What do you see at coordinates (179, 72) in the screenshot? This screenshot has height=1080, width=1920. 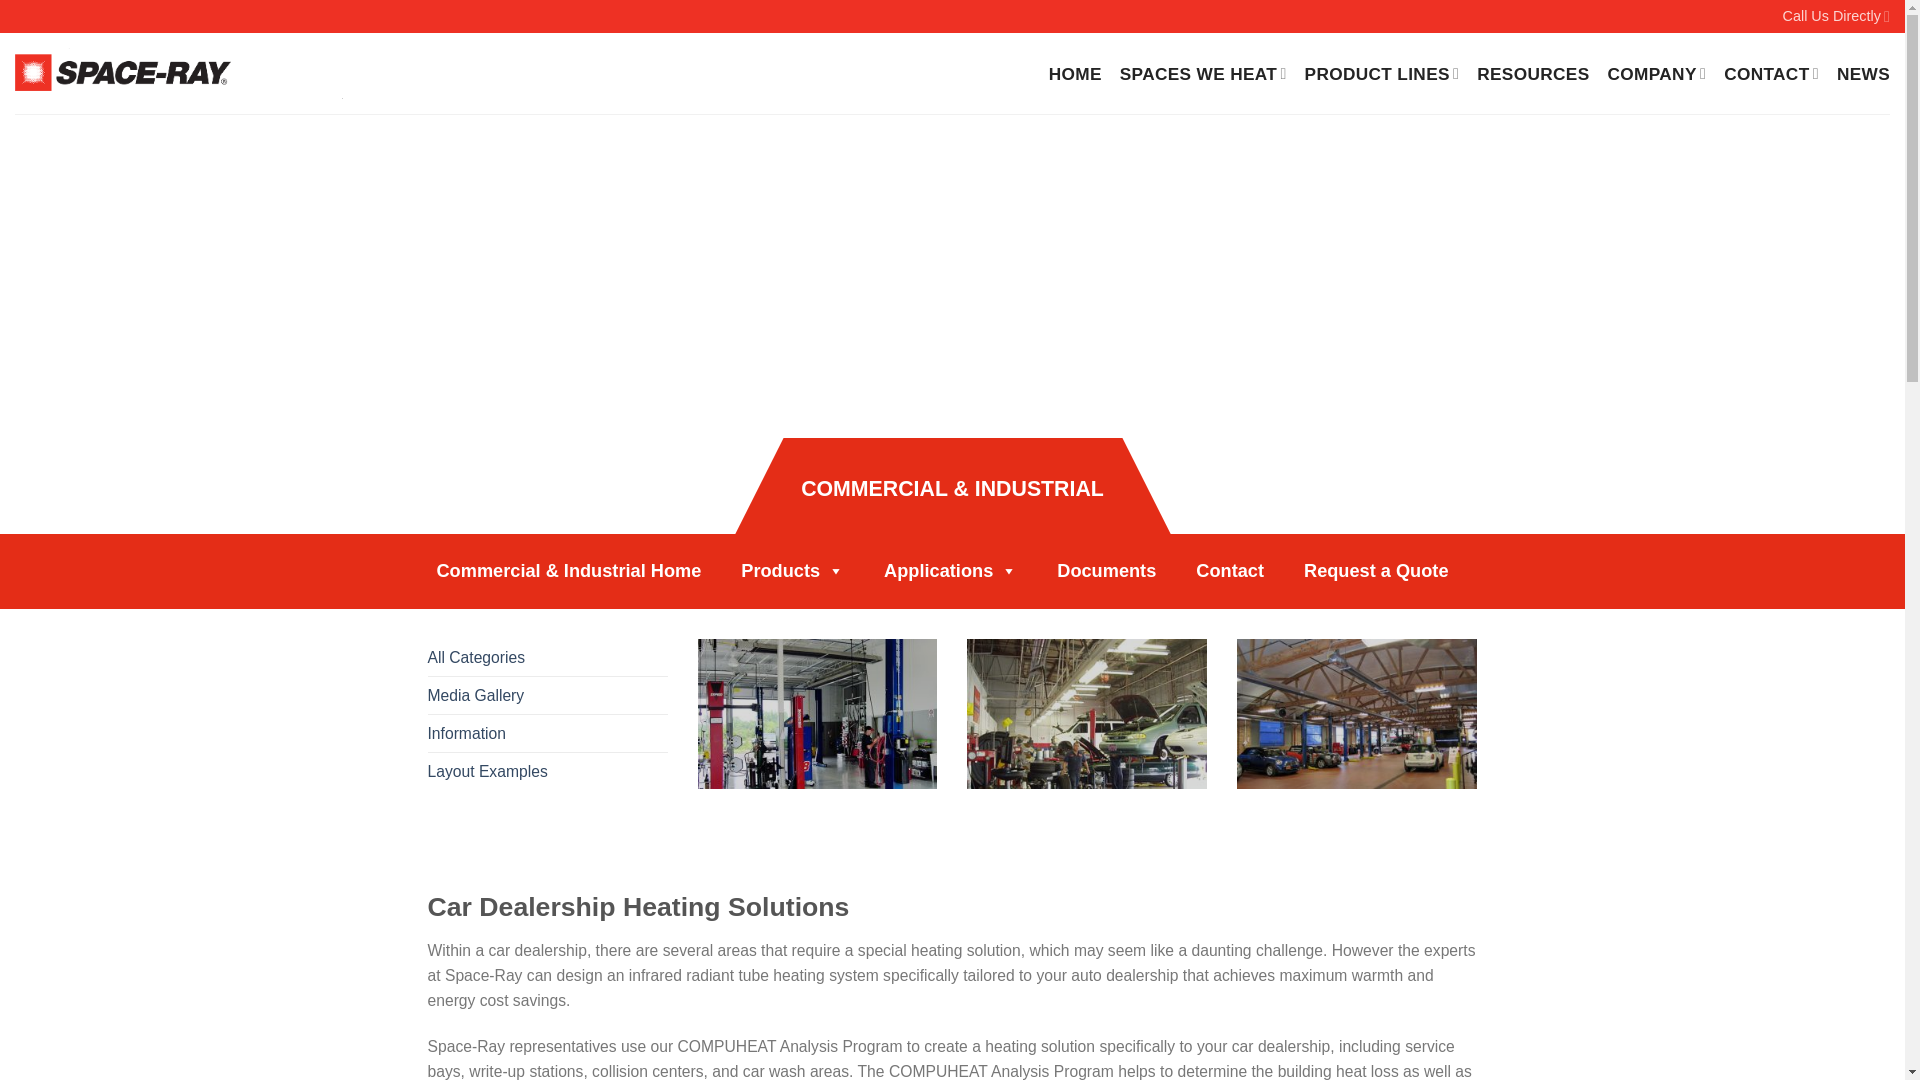 I see `Space-Ray Infrared Gas Heaters - We Know Heat` at bounding box center [179, 72].